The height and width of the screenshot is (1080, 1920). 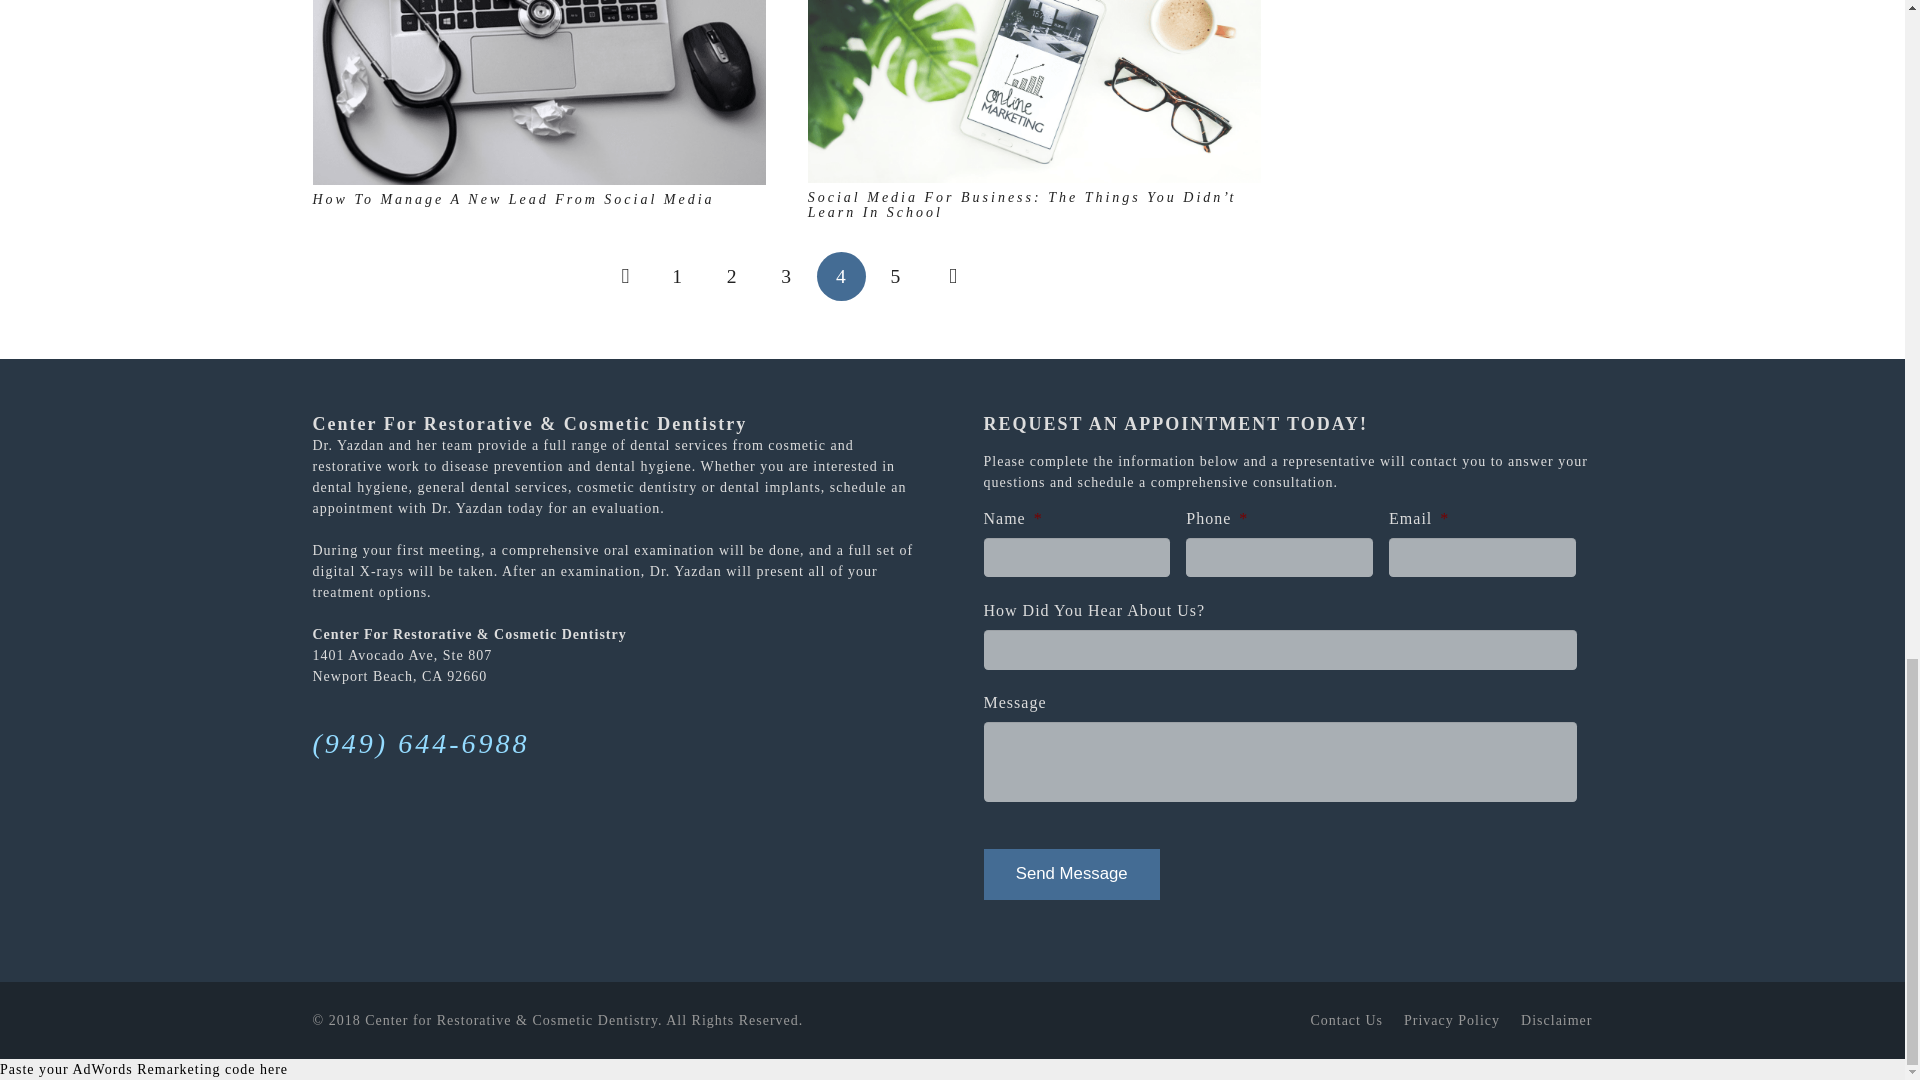 I want to click on 2, so click(x=732, y=276).